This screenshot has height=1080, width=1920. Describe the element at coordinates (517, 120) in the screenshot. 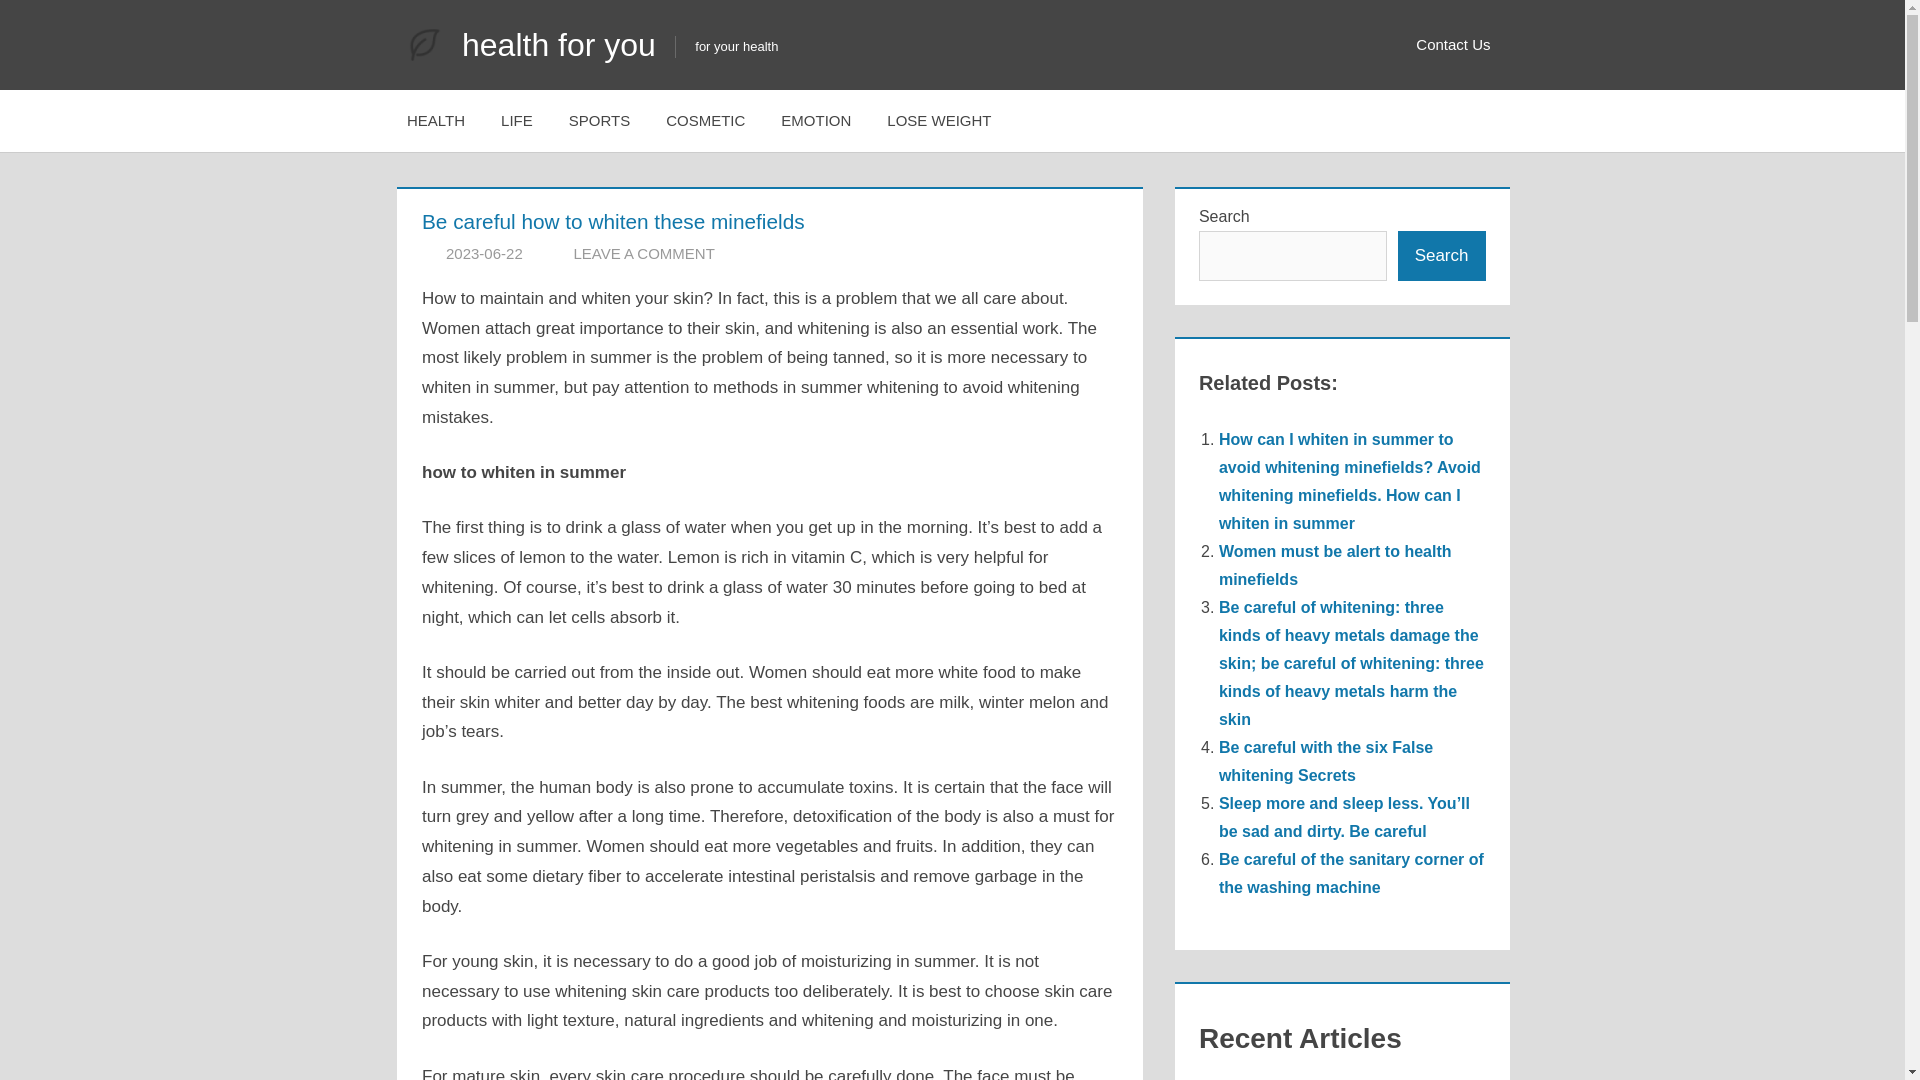

I see `LIFE` at that location.